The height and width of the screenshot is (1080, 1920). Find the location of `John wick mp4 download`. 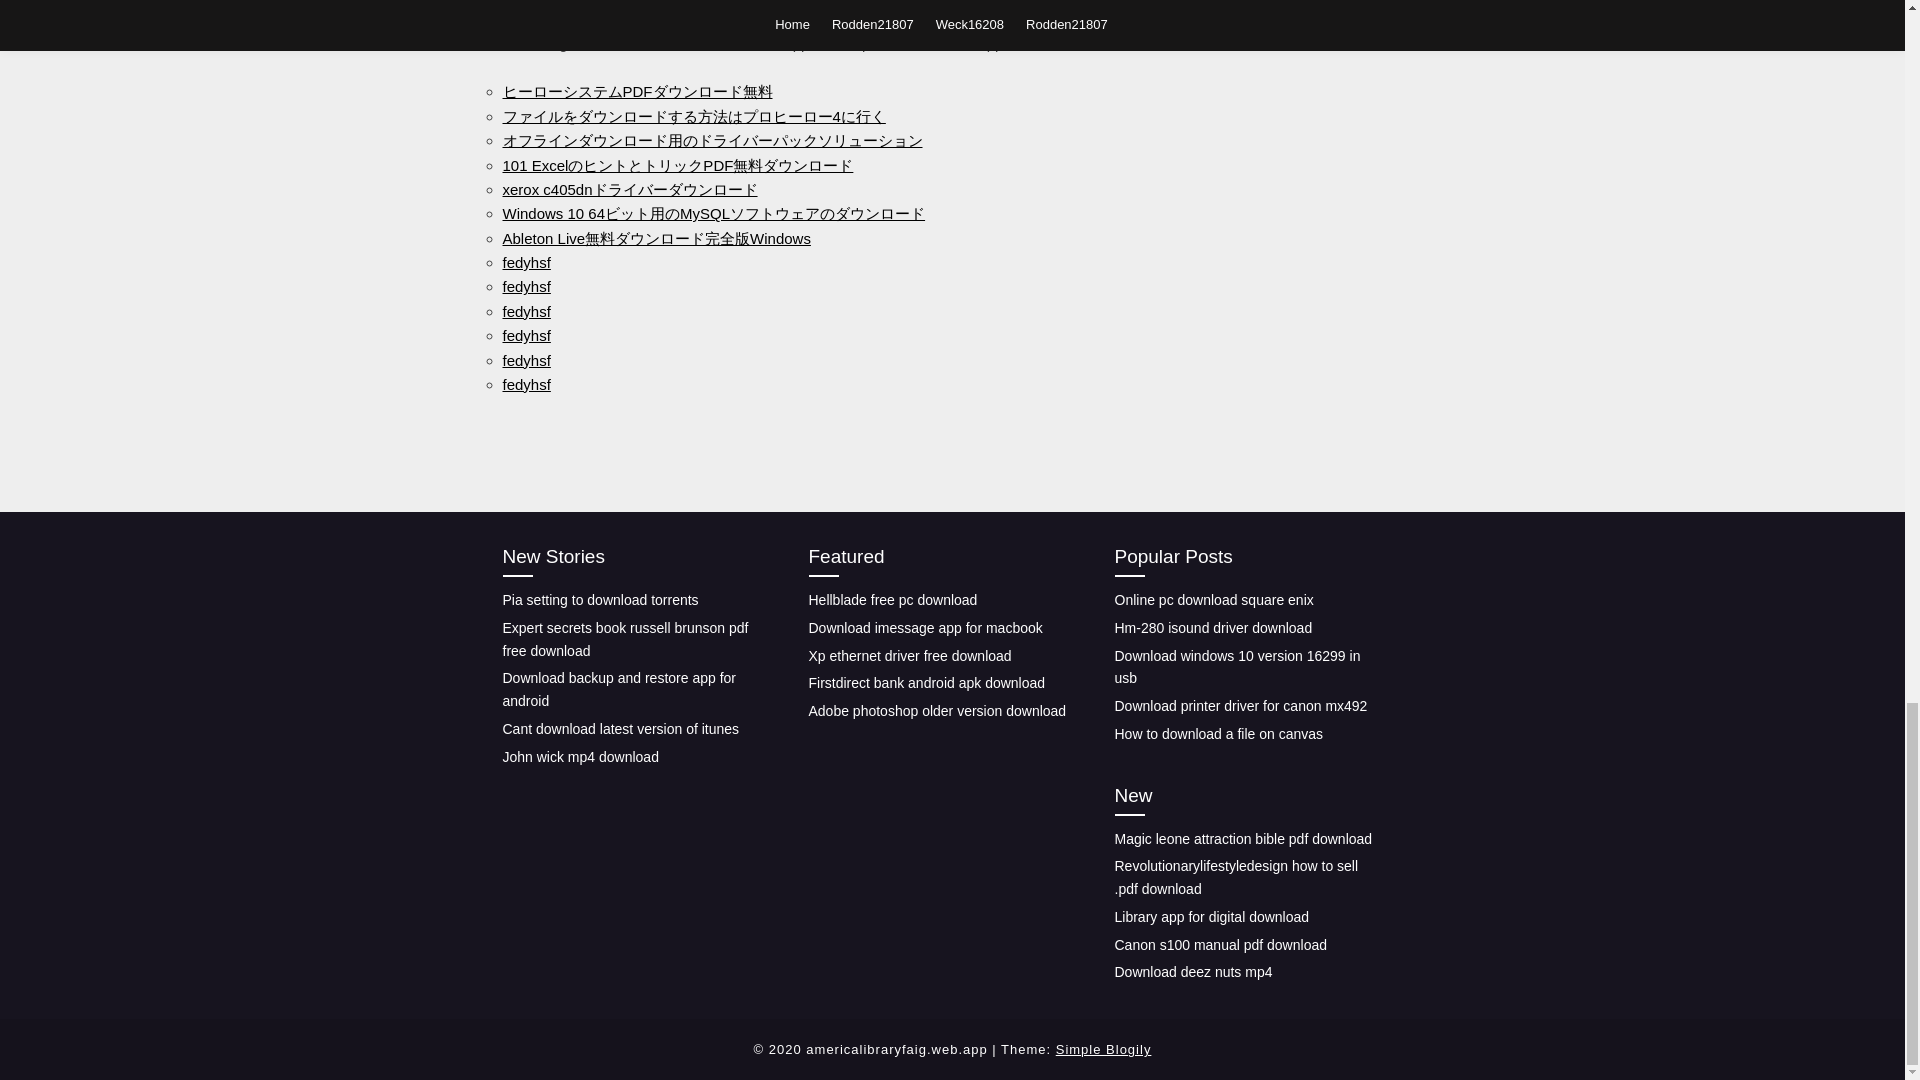

John wick mp4 download is located at coordinates (580, 756).